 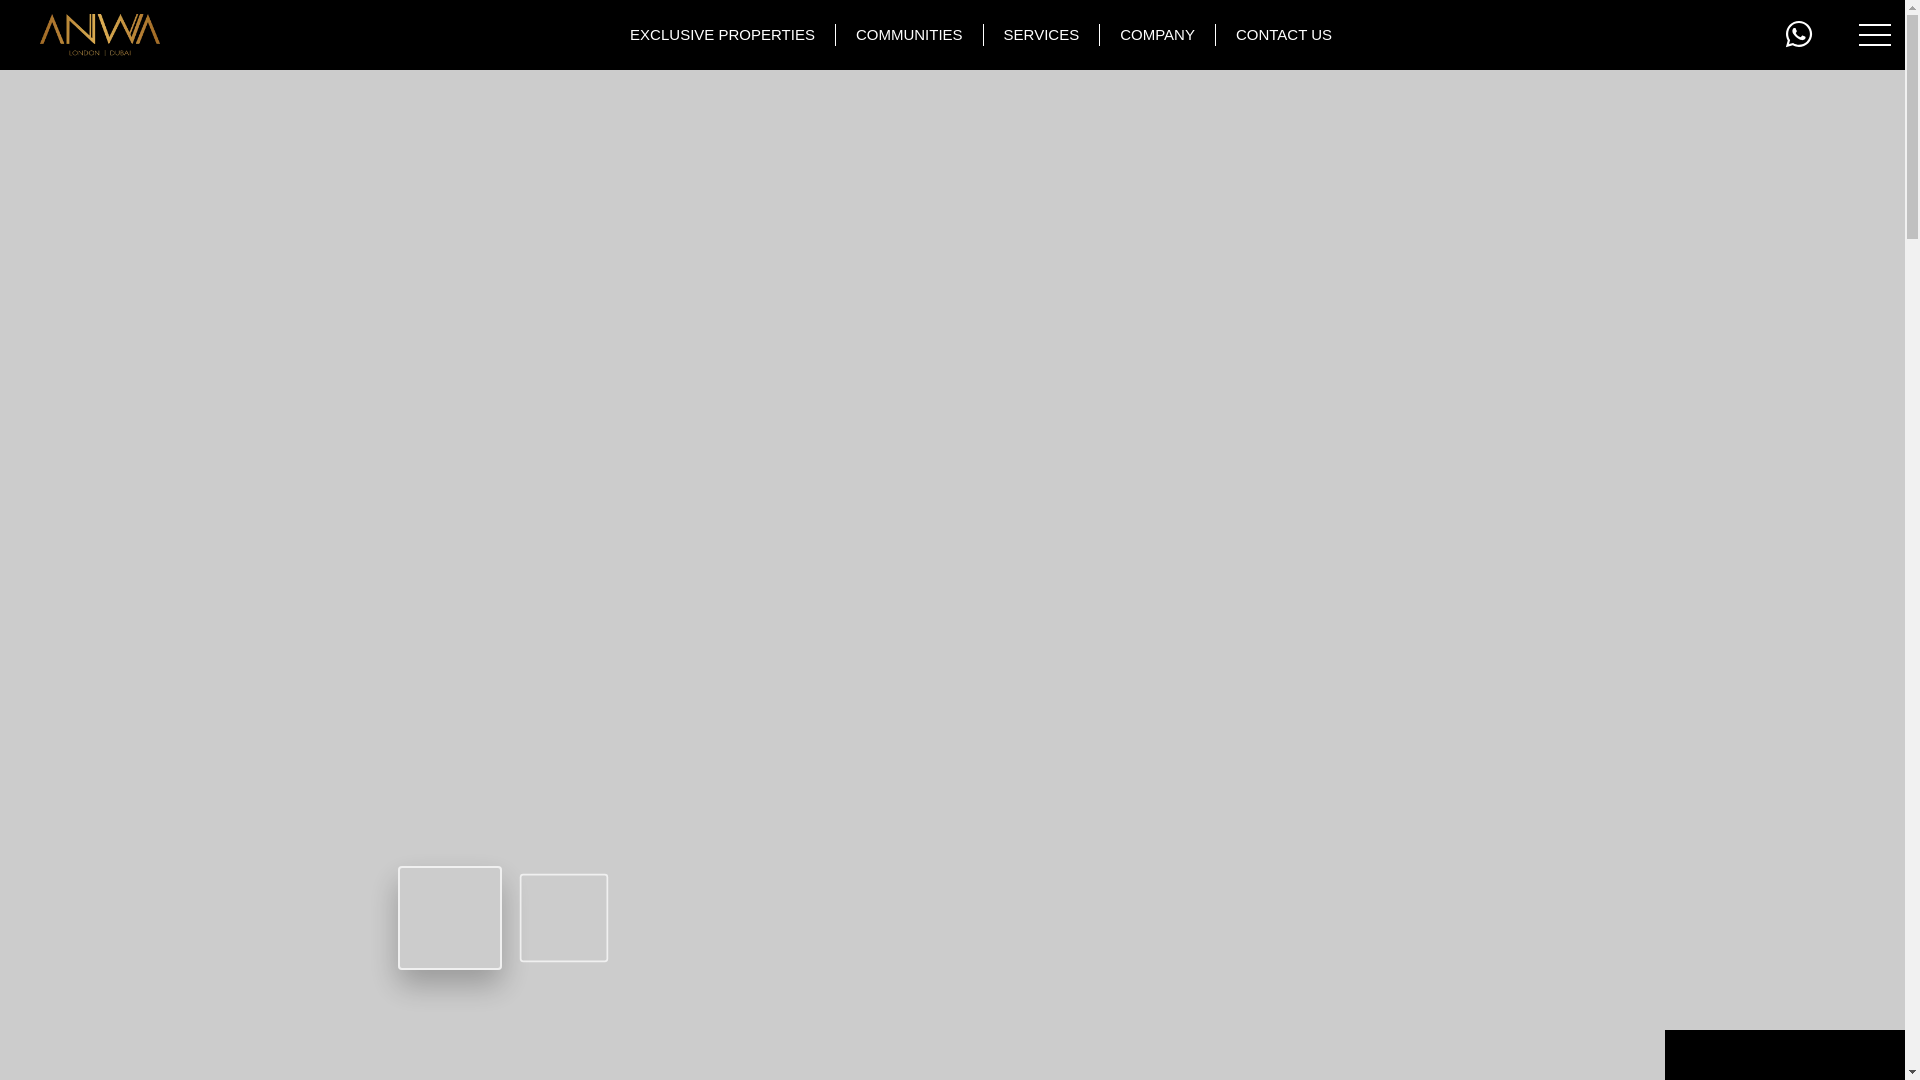 What do you see at coordinates (1158, 34) in the screenshot?
I see `COMPANY` at bounding box center [1158, 34].